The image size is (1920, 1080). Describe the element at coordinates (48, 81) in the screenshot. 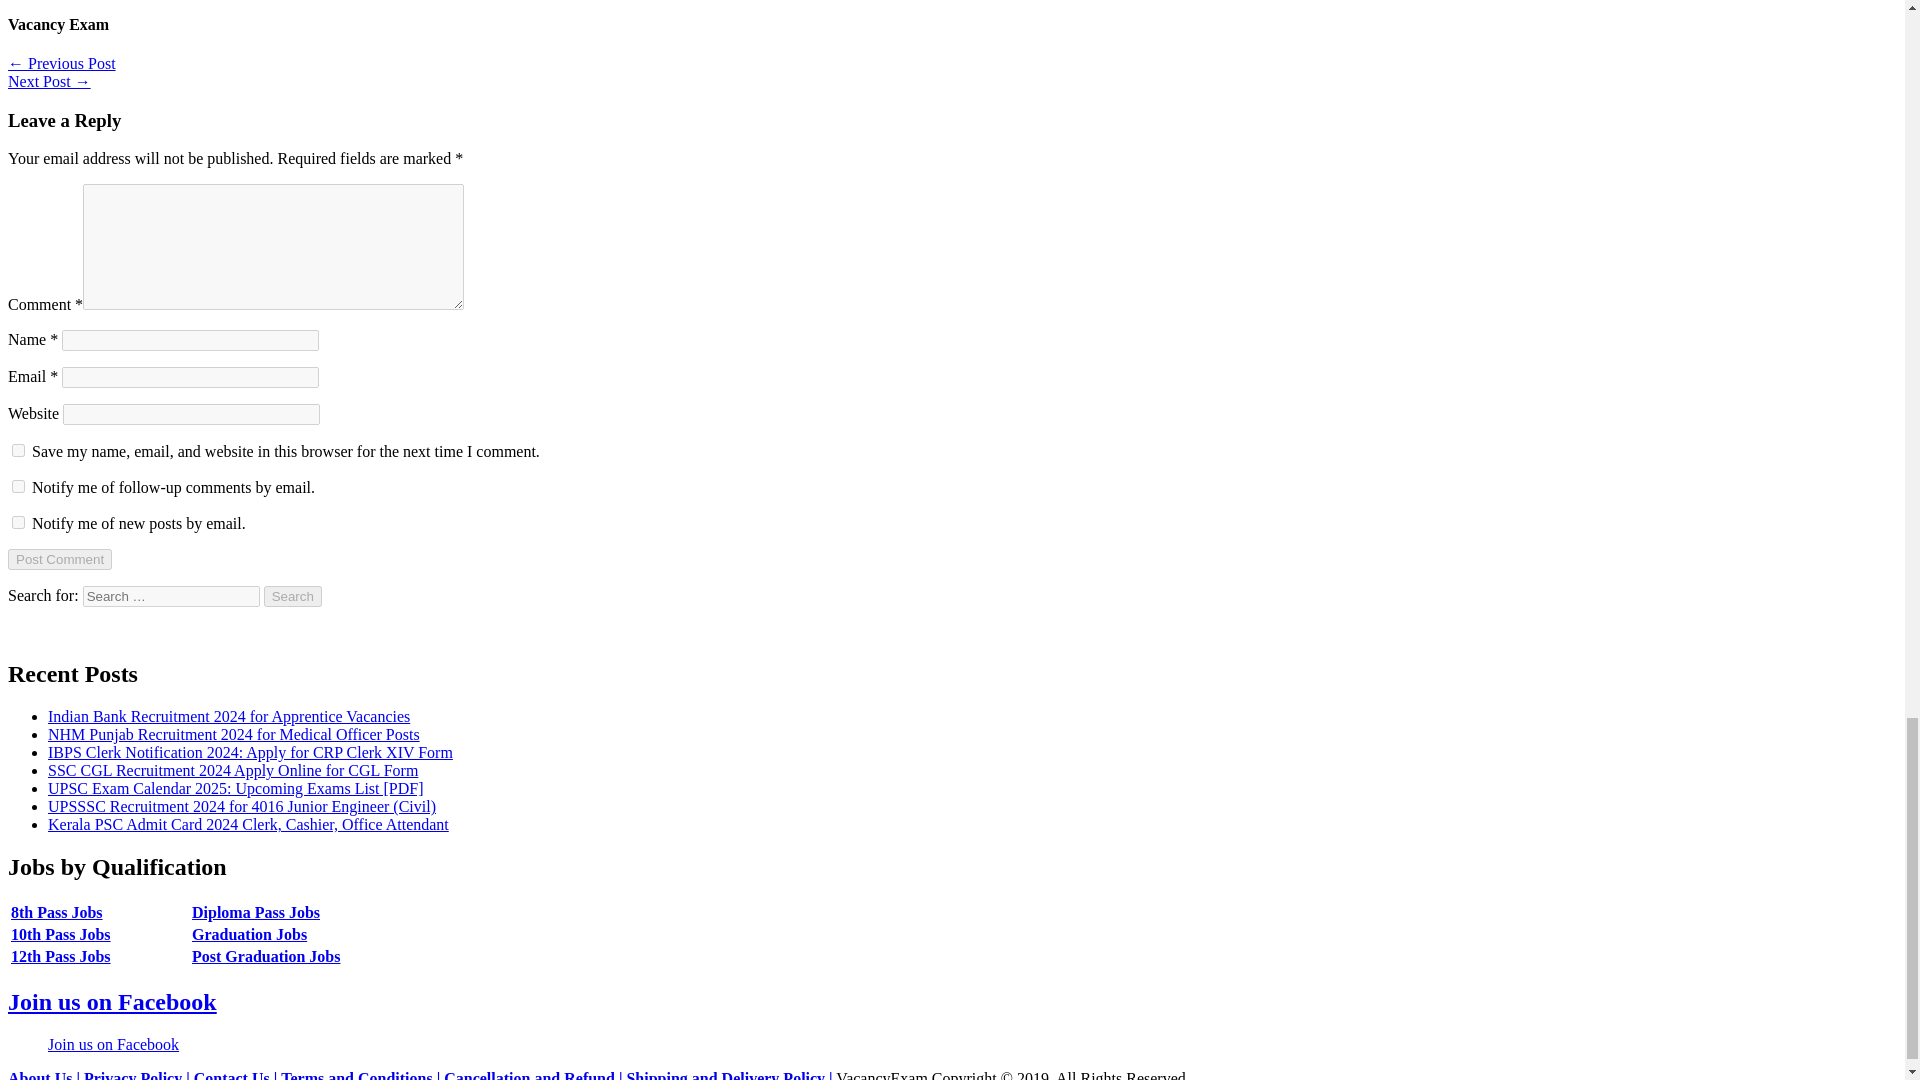

I see `OPSC Recruitment 2021 for Post Graduate Teachers` at that location.